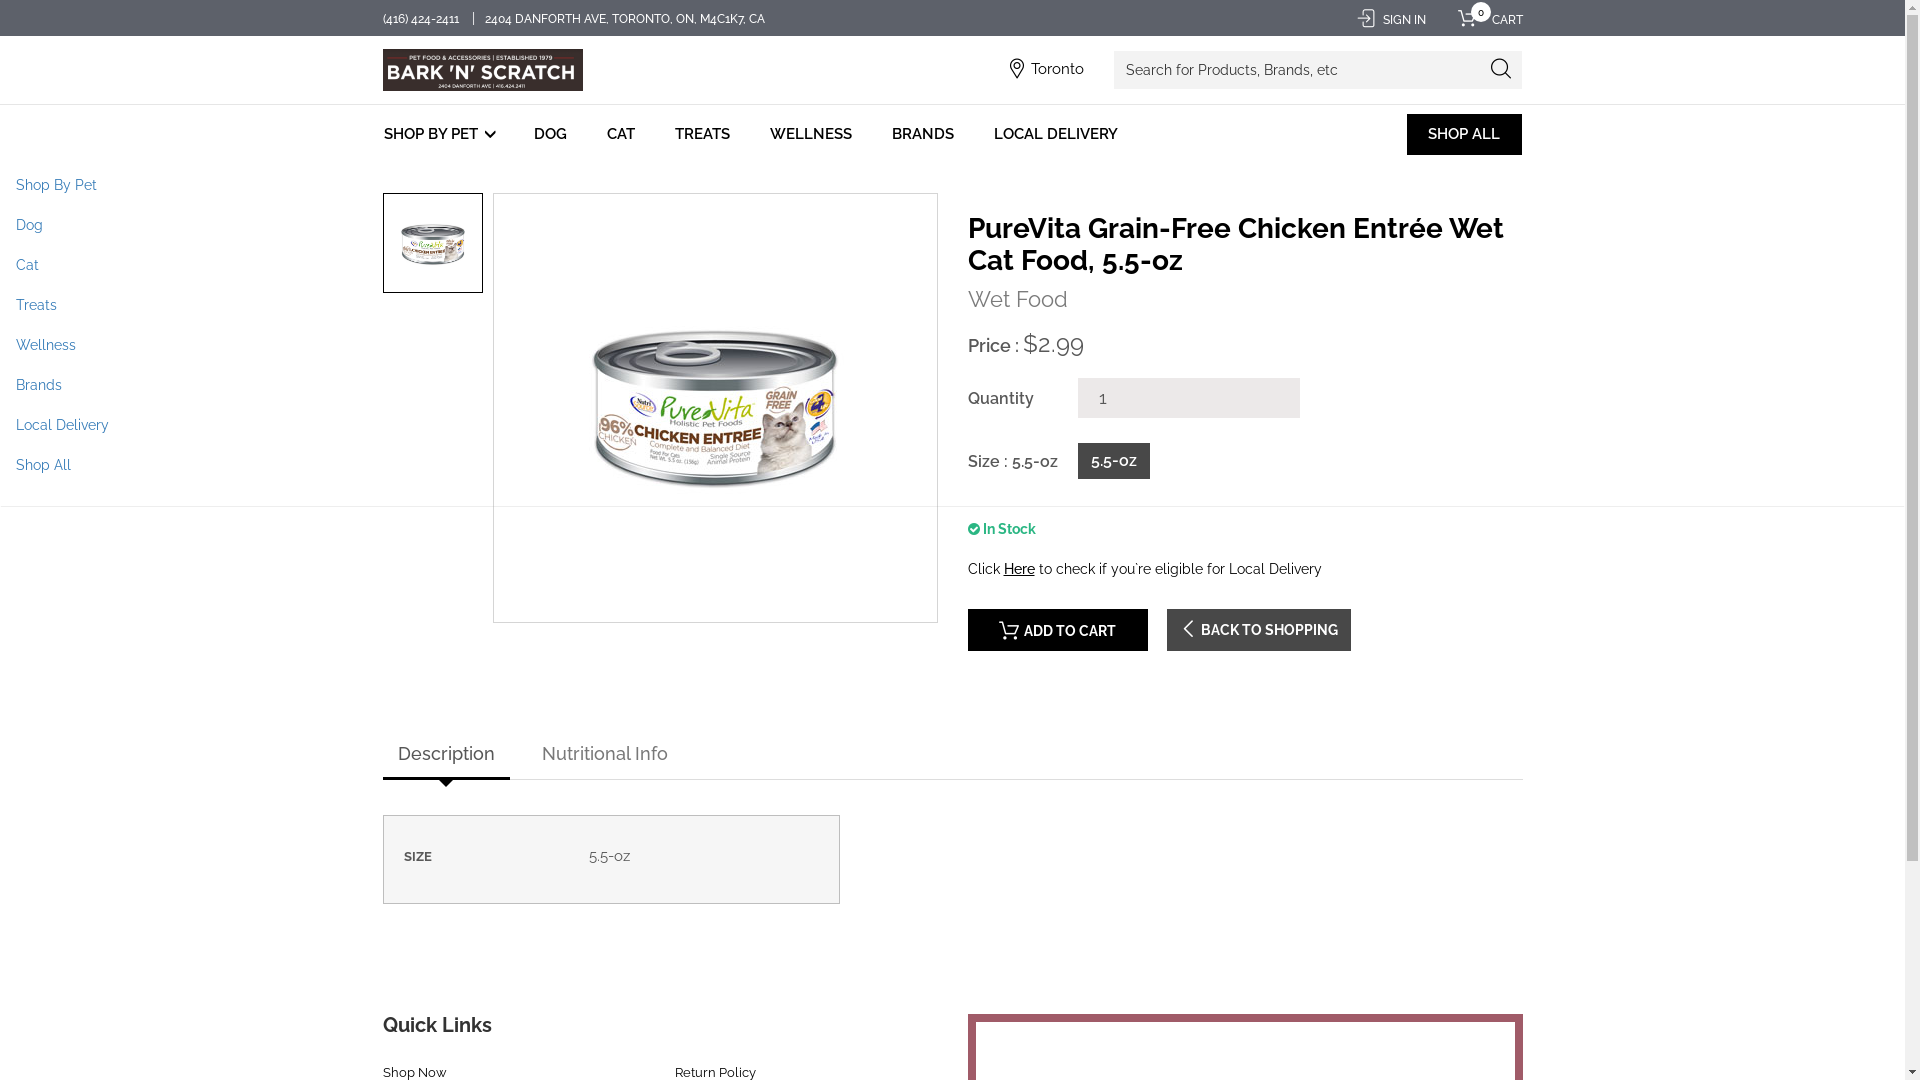 The image size is (1920, 1080). I want to click on 0 CART, so click(1484, 20).